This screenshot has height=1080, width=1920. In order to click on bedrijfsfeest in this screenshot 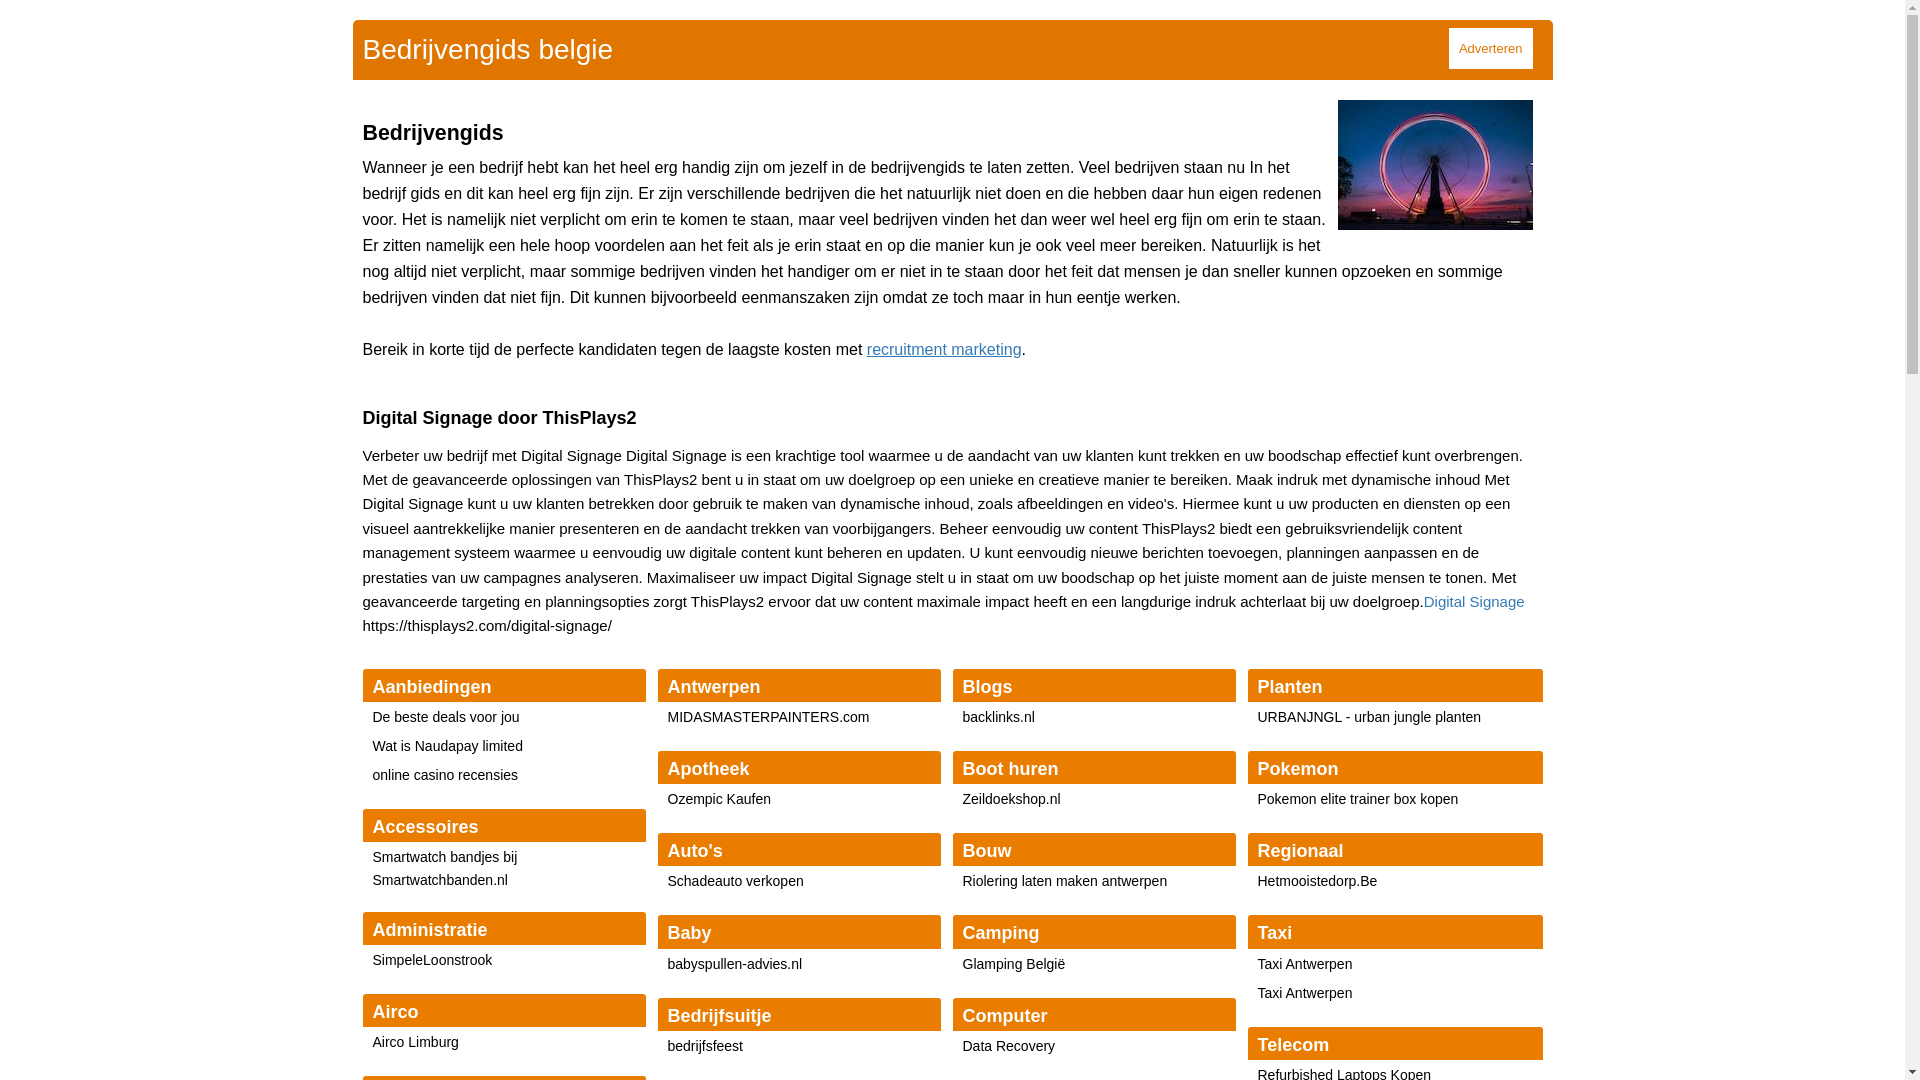, I will do `click(706, 1046)`.